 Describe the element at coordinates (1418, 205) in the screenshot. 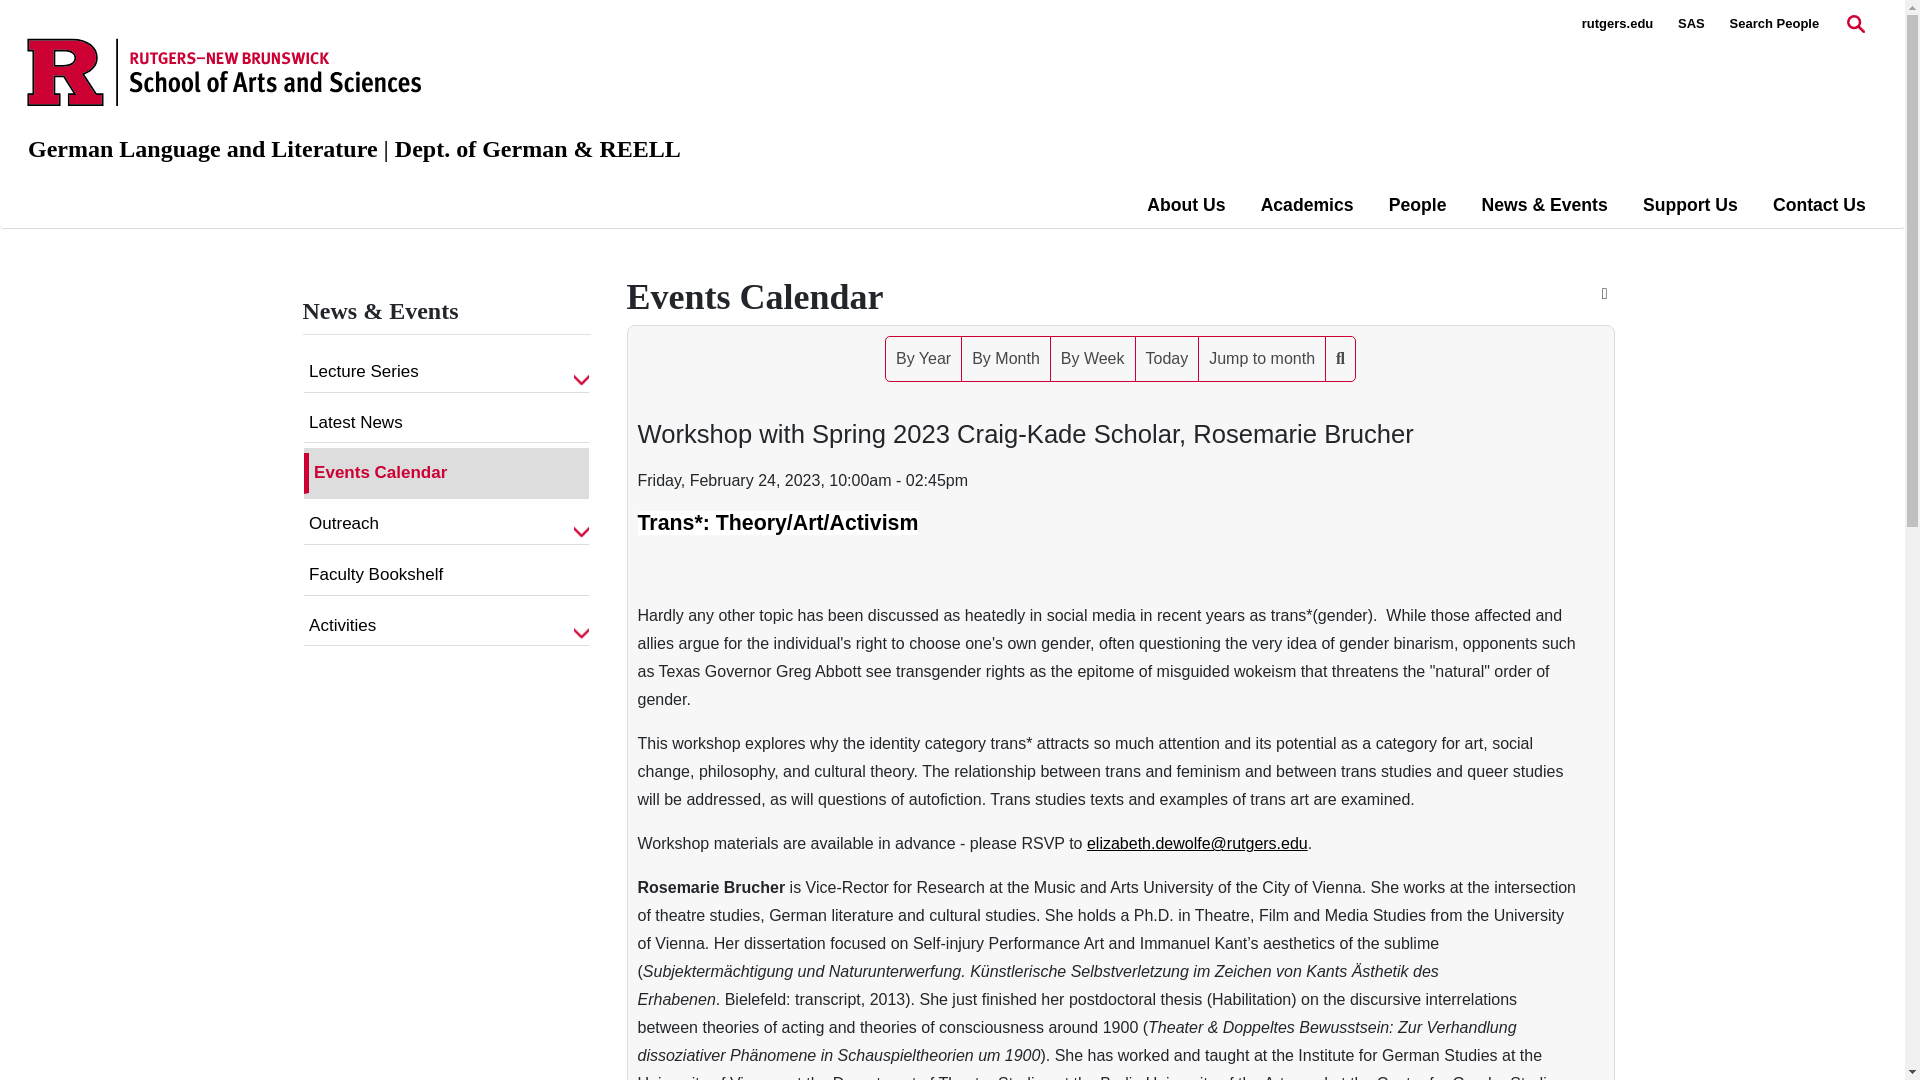

I see `People` at that location.